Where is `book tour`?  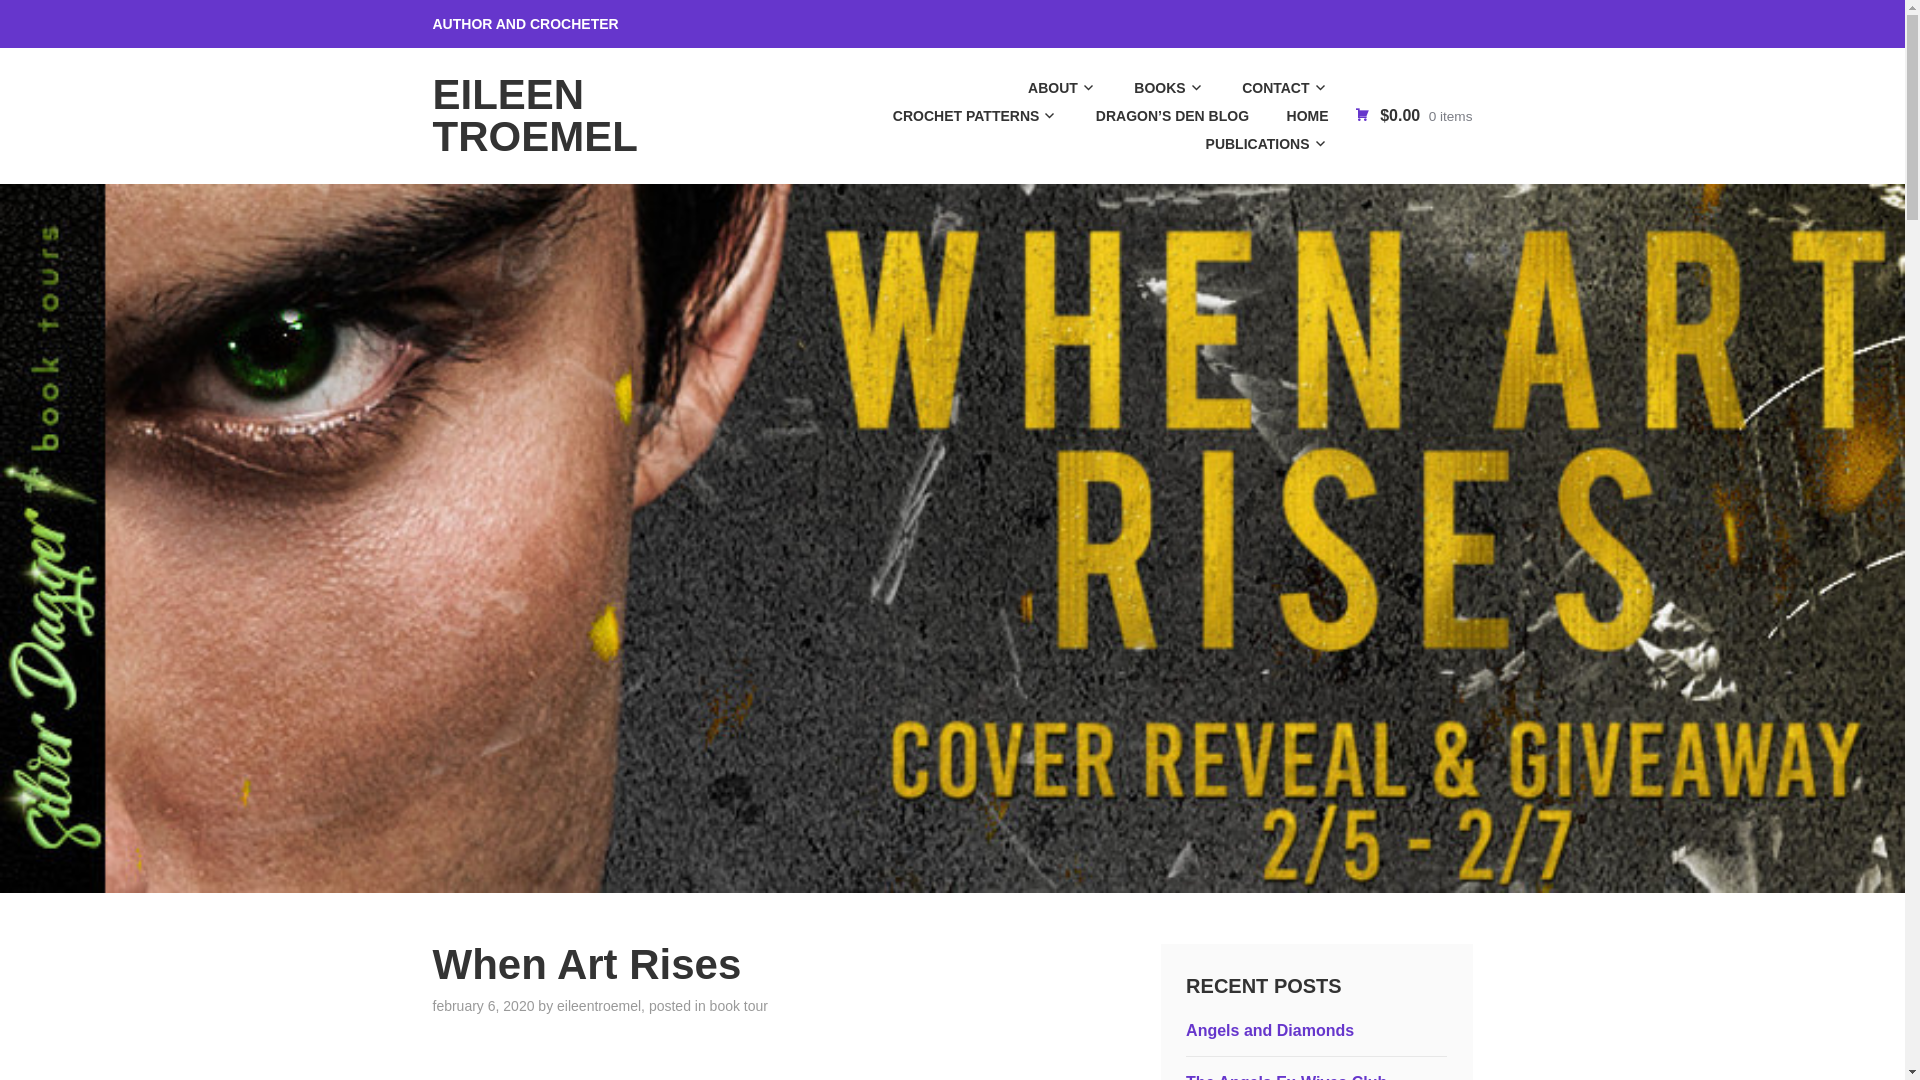
book tour is located at coordinates (739, 1006).